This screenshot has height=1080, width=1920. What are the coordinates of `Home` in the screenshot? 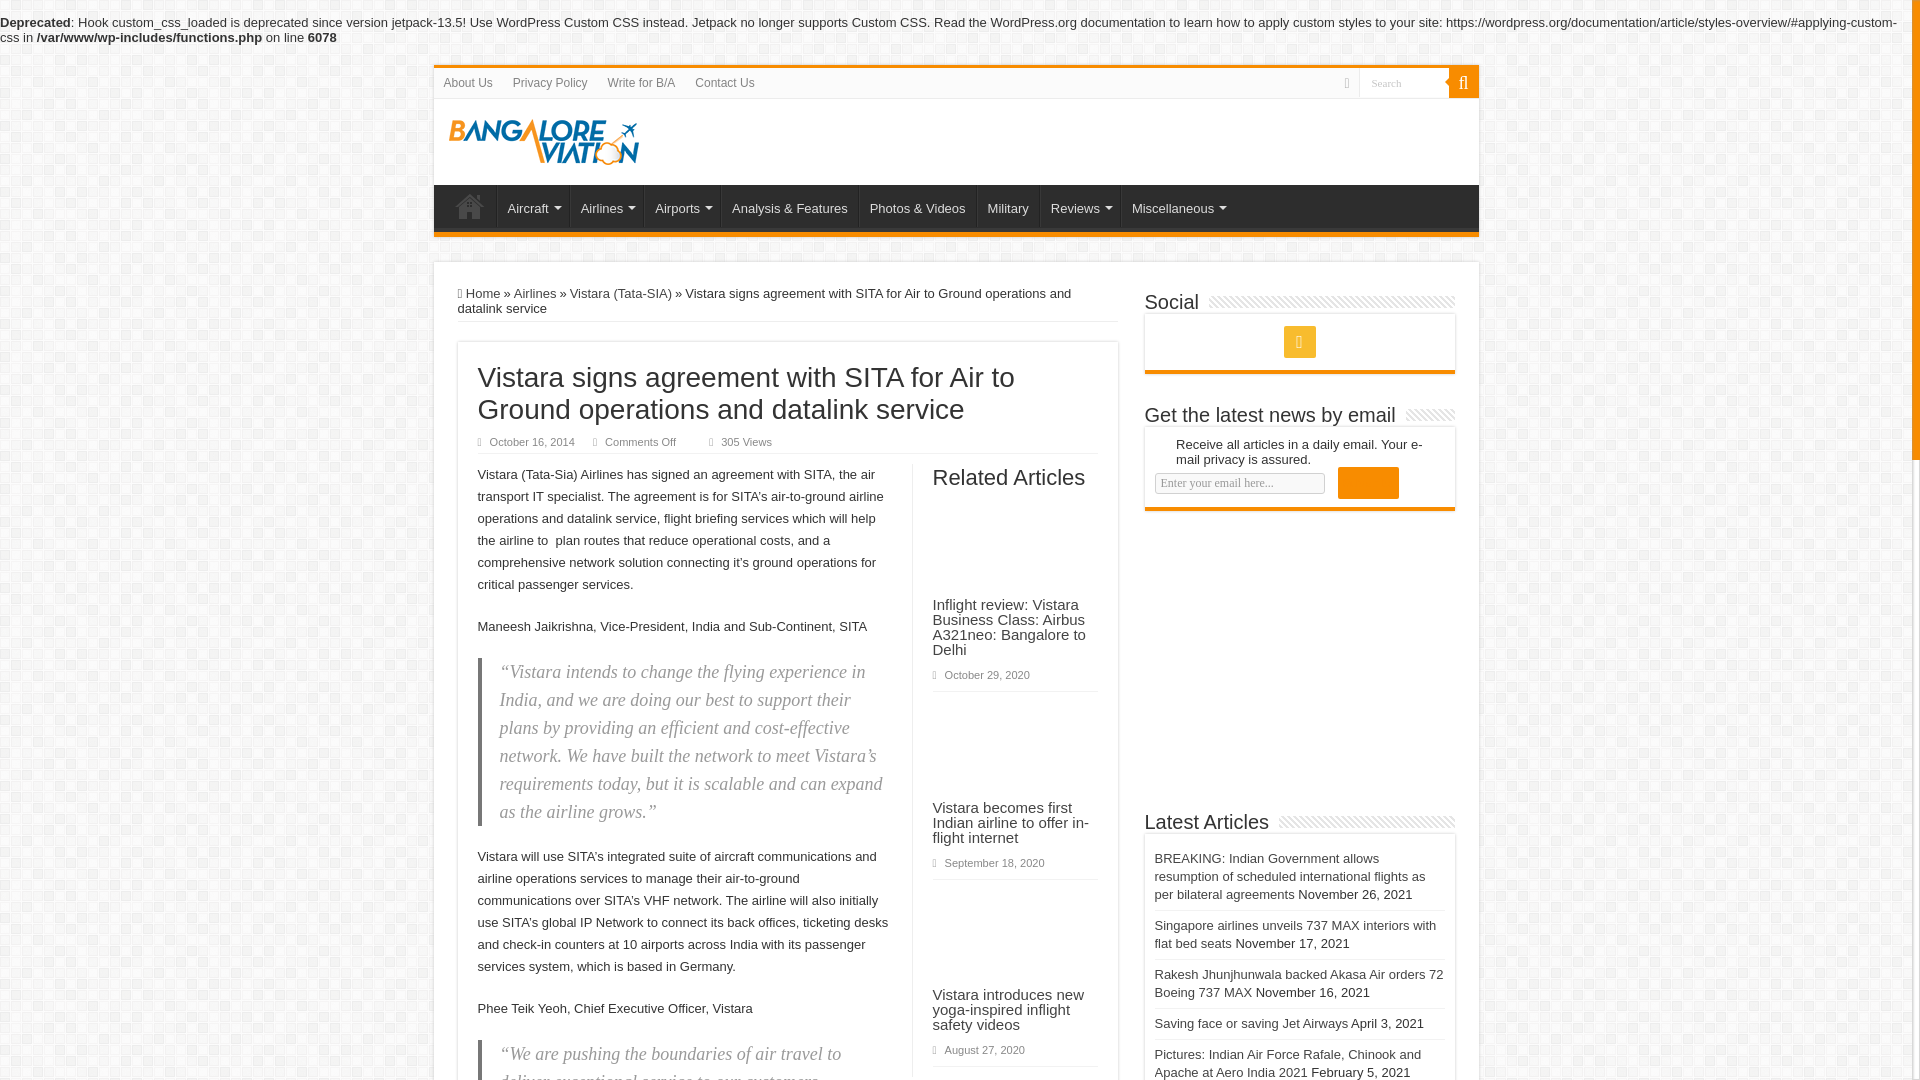 It's located at (469, 205).